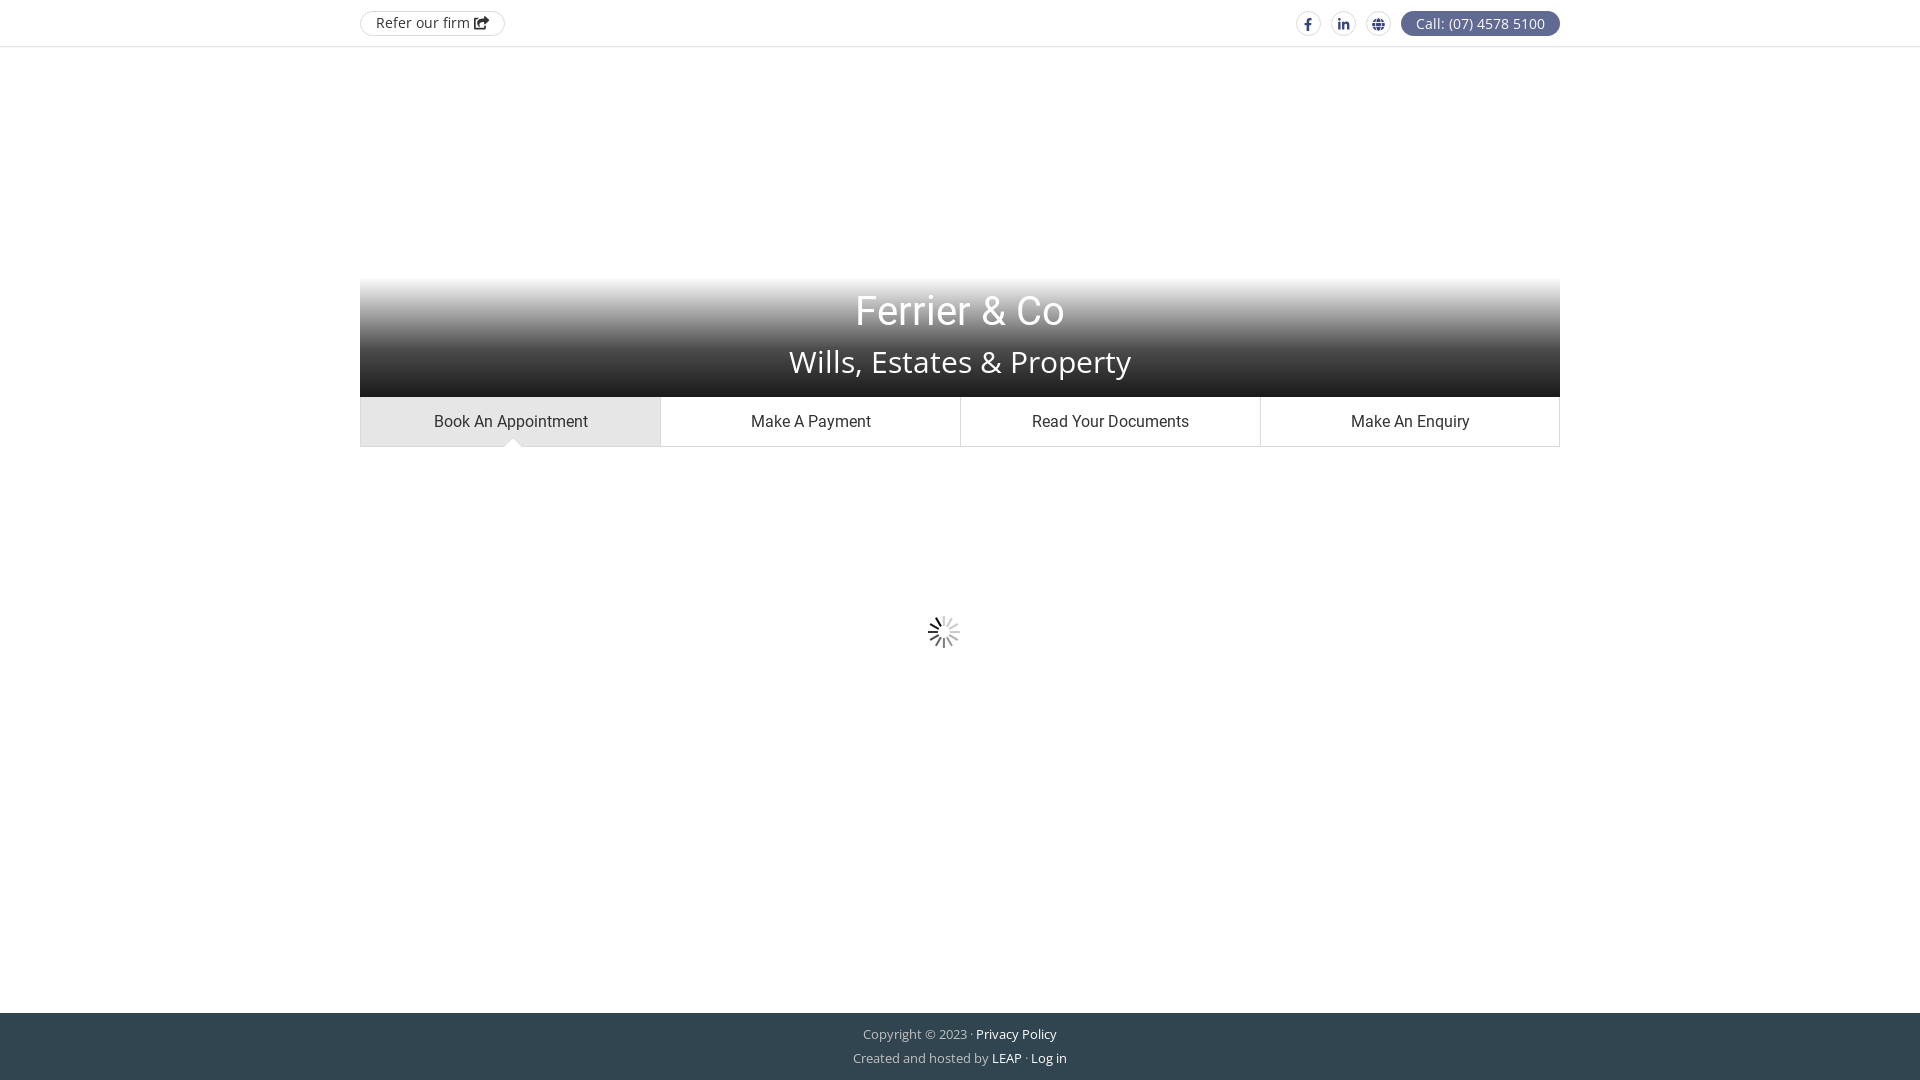 Image resolution: width=1920 pixels, height=1080 pixels. I want to click on LEAP, so click(1007, 1058).